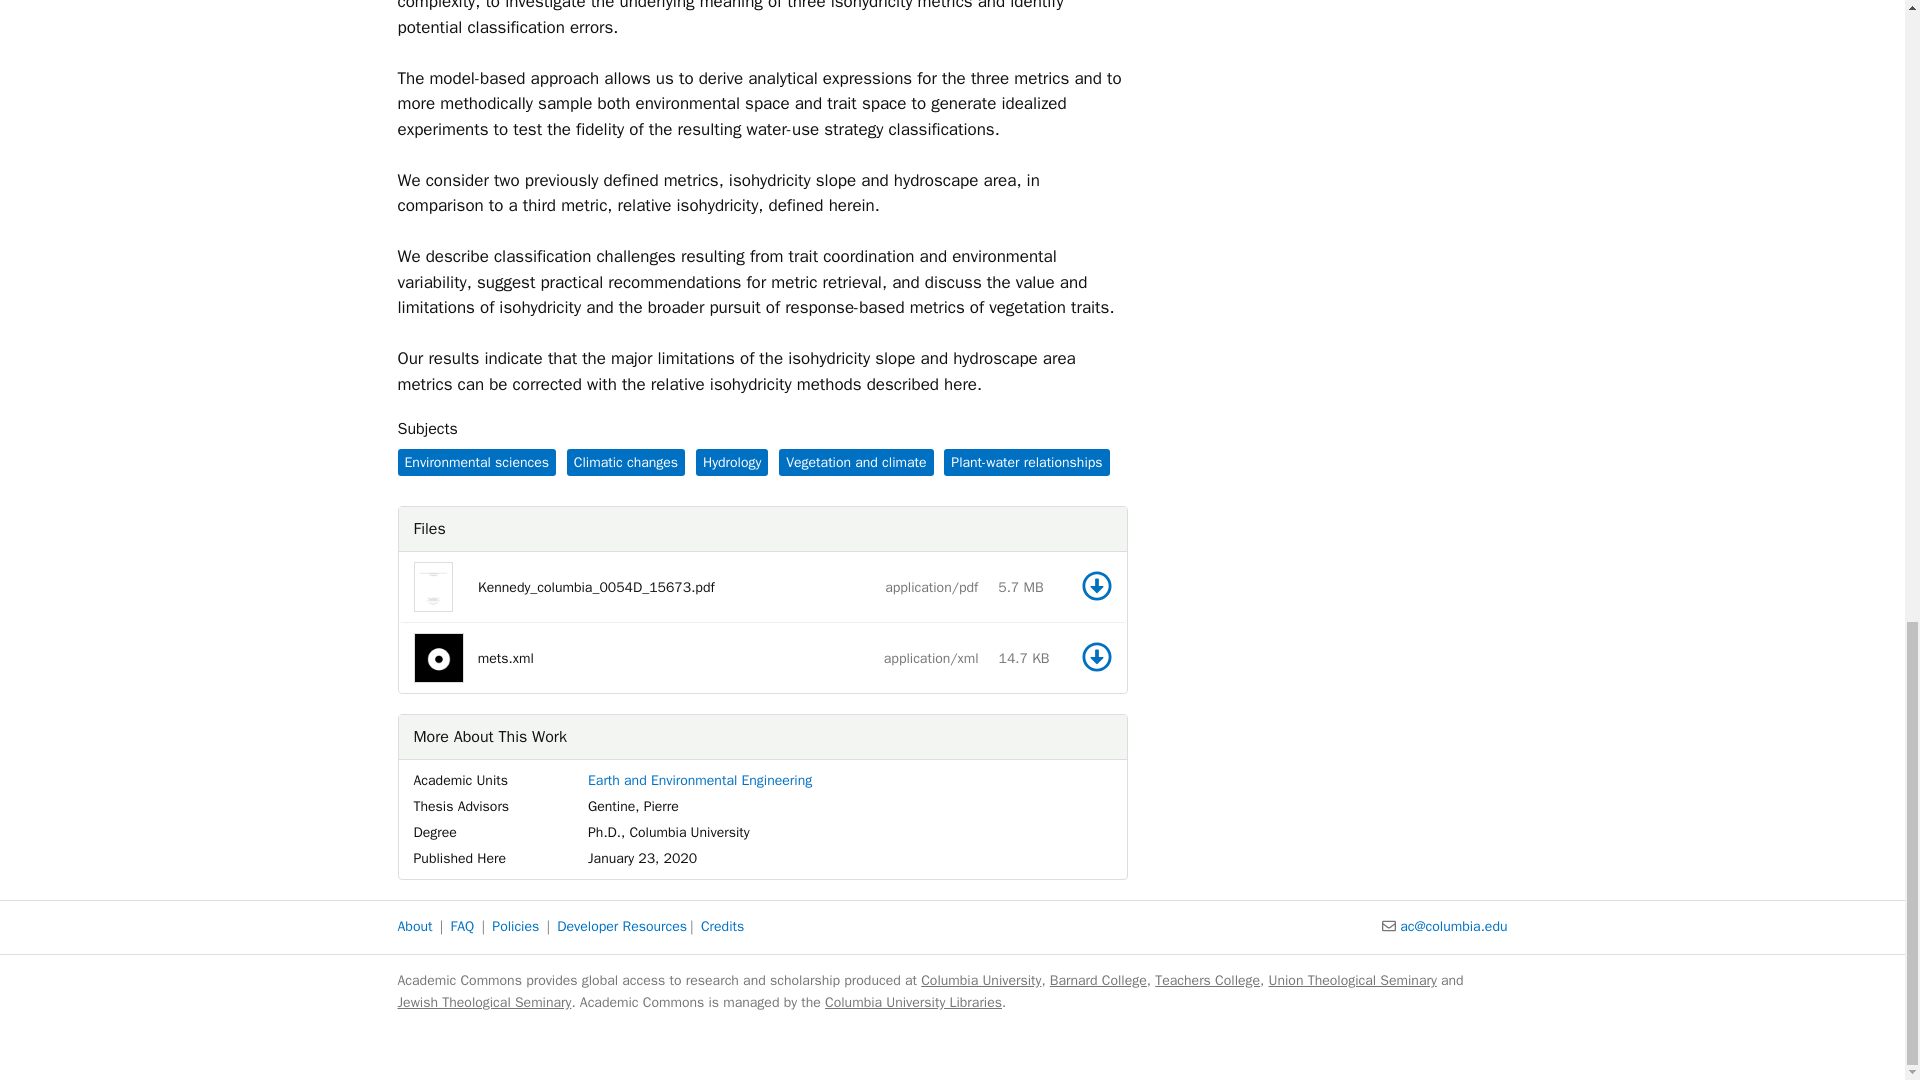 The width and height of the screenshot is (1920, 1080). What do you see at coordinates (1026, 462) in the screenshot?
I see `Plant-water relationships` at bounding box center [1026, 462].